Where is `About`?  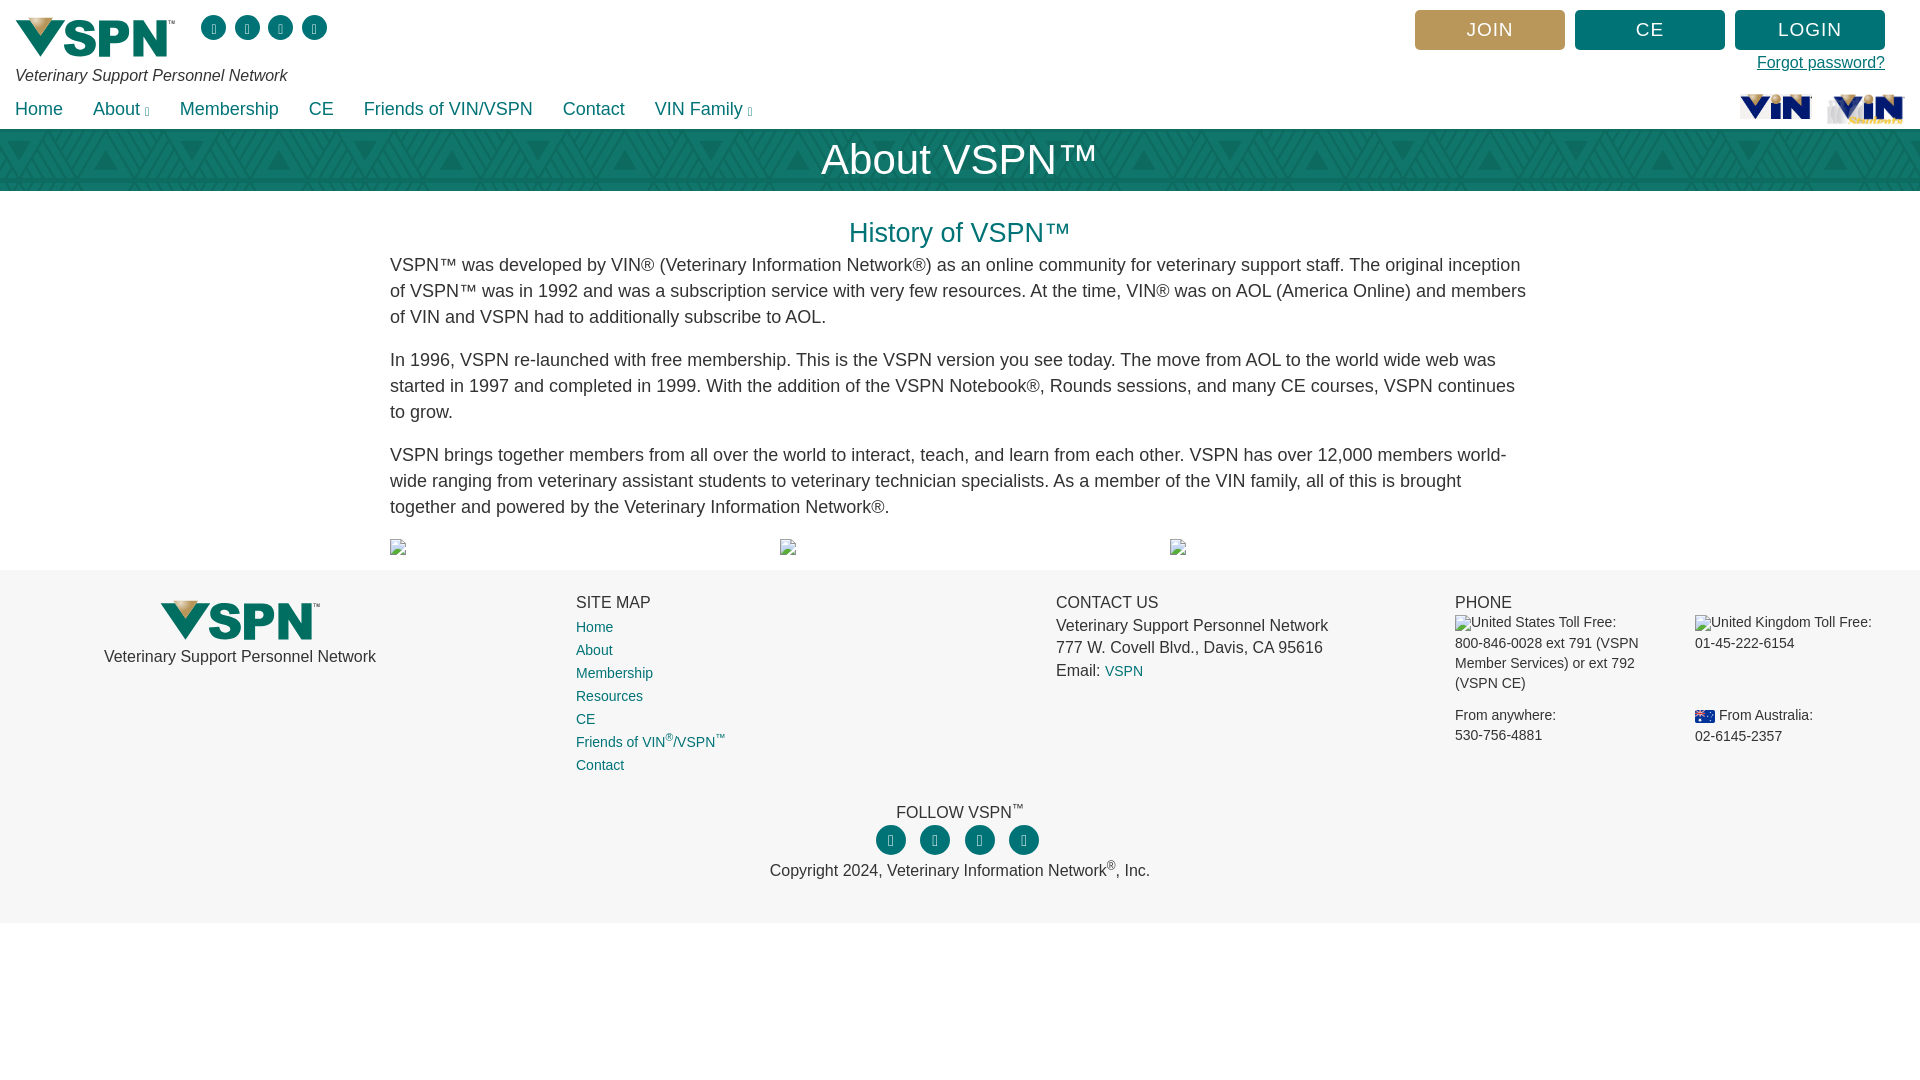 About is located at coordinates (122, 108).